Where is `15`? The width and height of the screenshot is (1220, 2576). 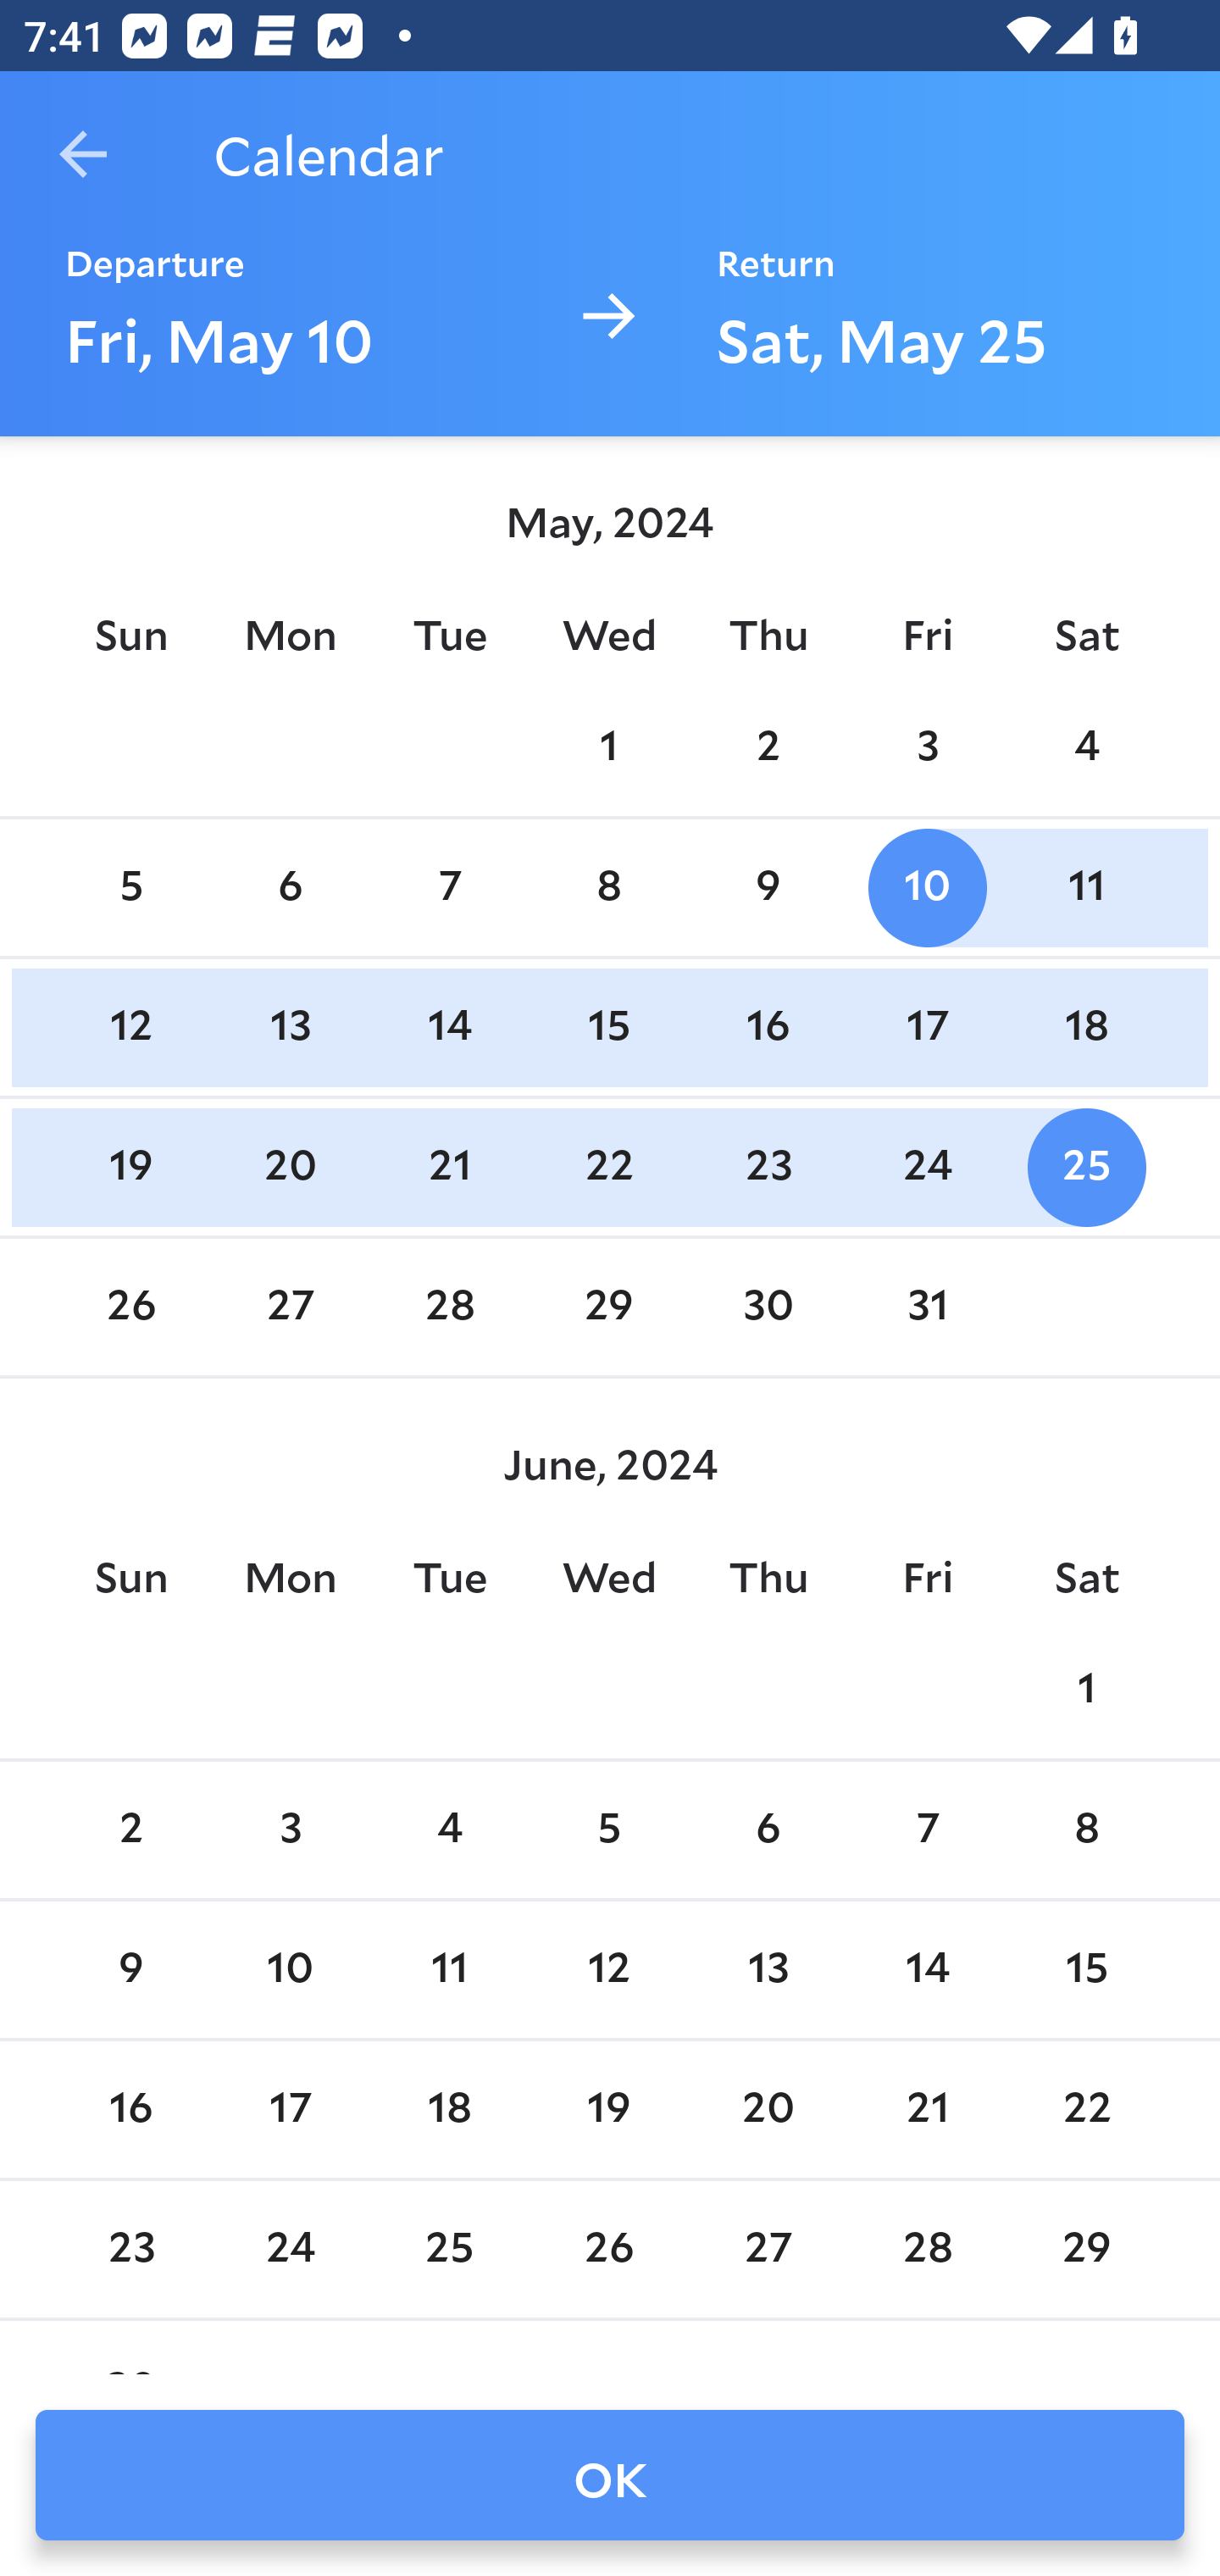
15 is located at coordinates (609, 1027).